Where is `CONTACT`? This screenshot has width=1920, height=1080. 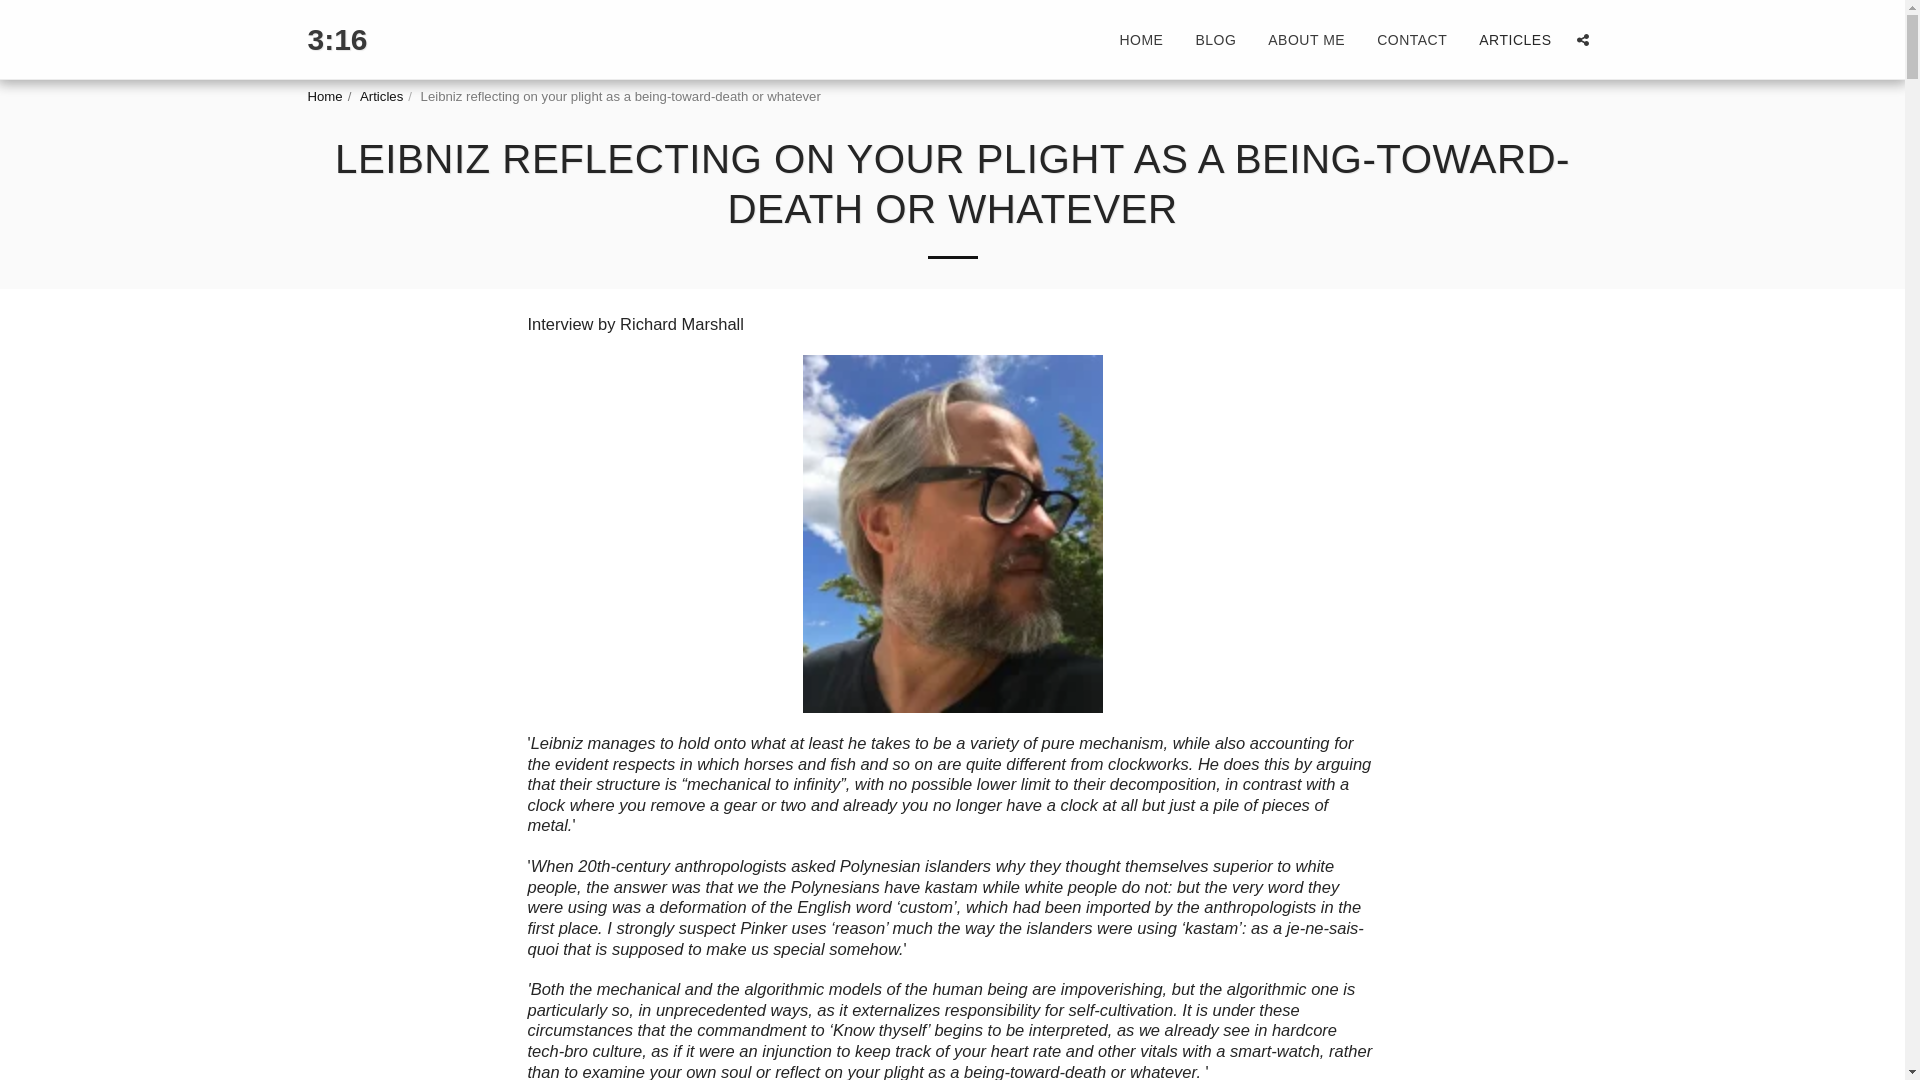
CONTACT is located at coordinates (1411, 40).